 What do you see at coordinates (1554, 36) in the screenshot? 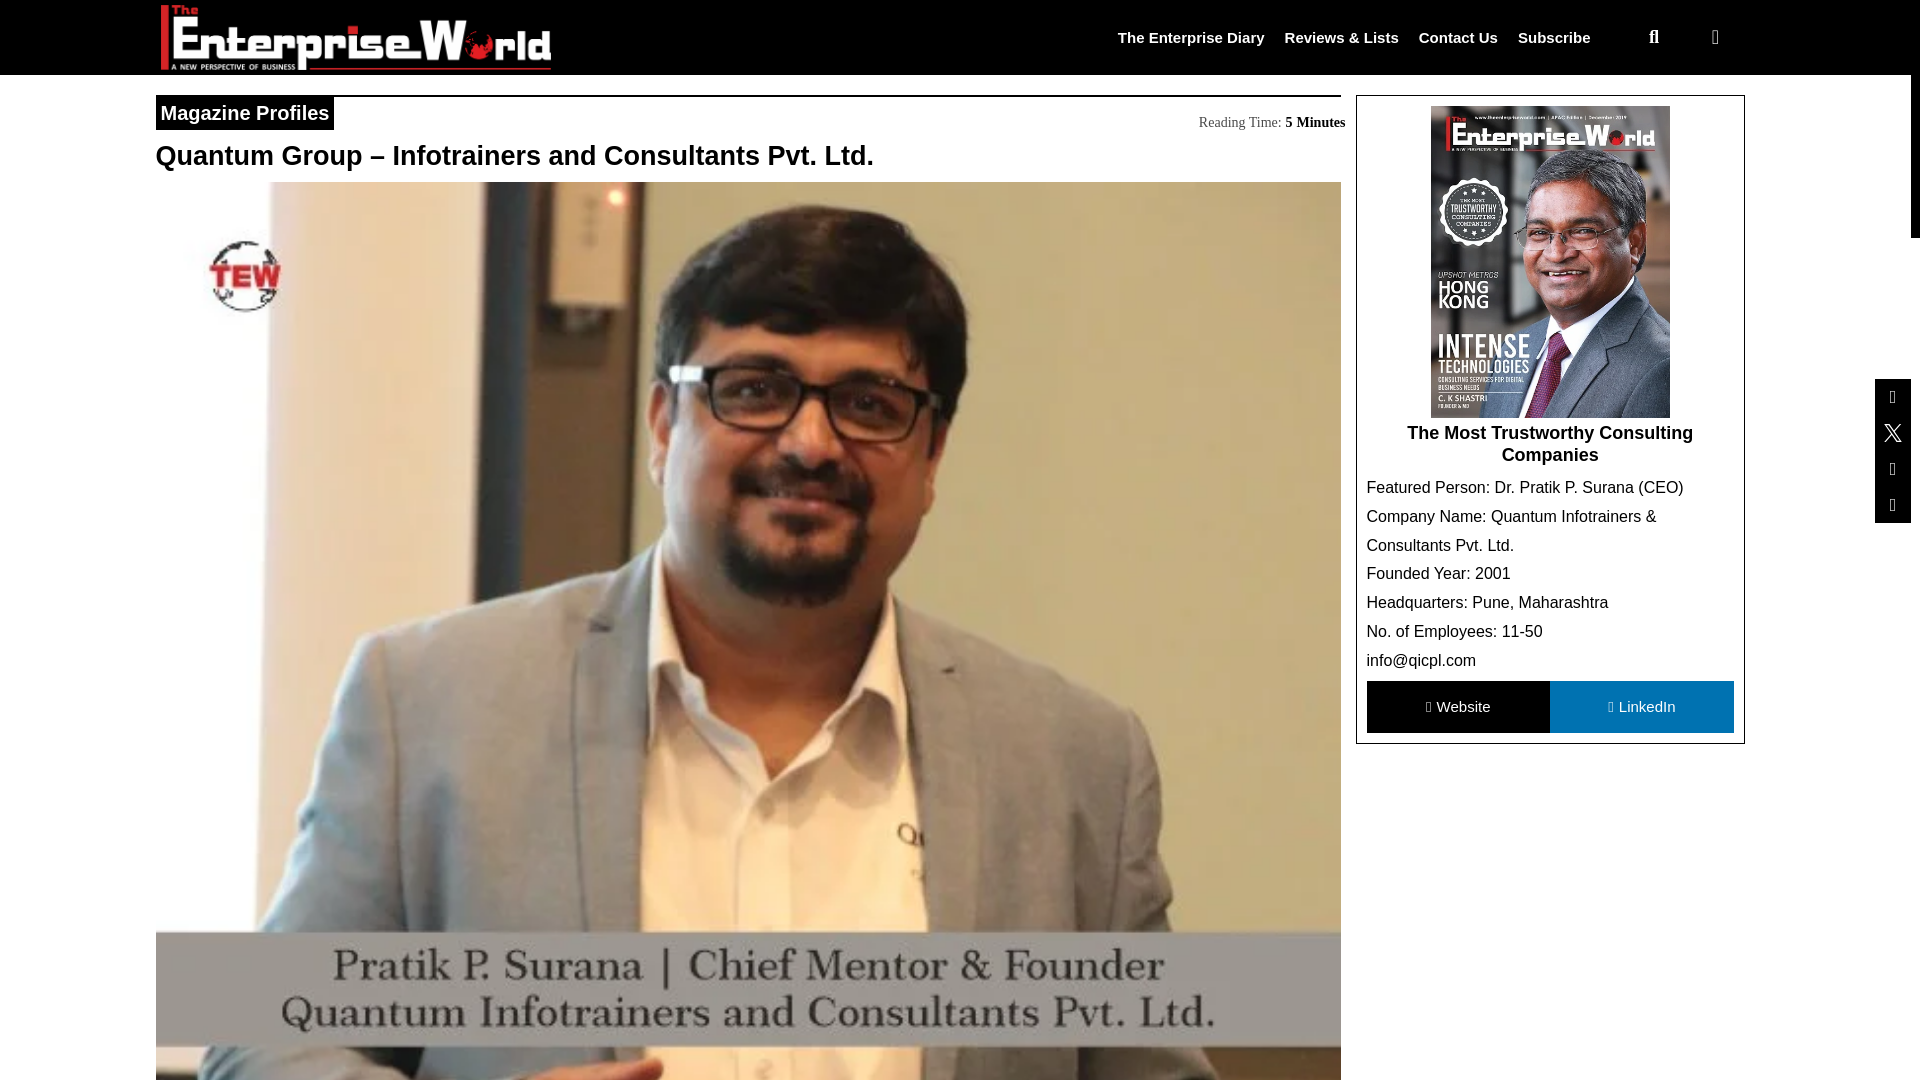
I see `Subscribe` at bounding box center [1554, 36].